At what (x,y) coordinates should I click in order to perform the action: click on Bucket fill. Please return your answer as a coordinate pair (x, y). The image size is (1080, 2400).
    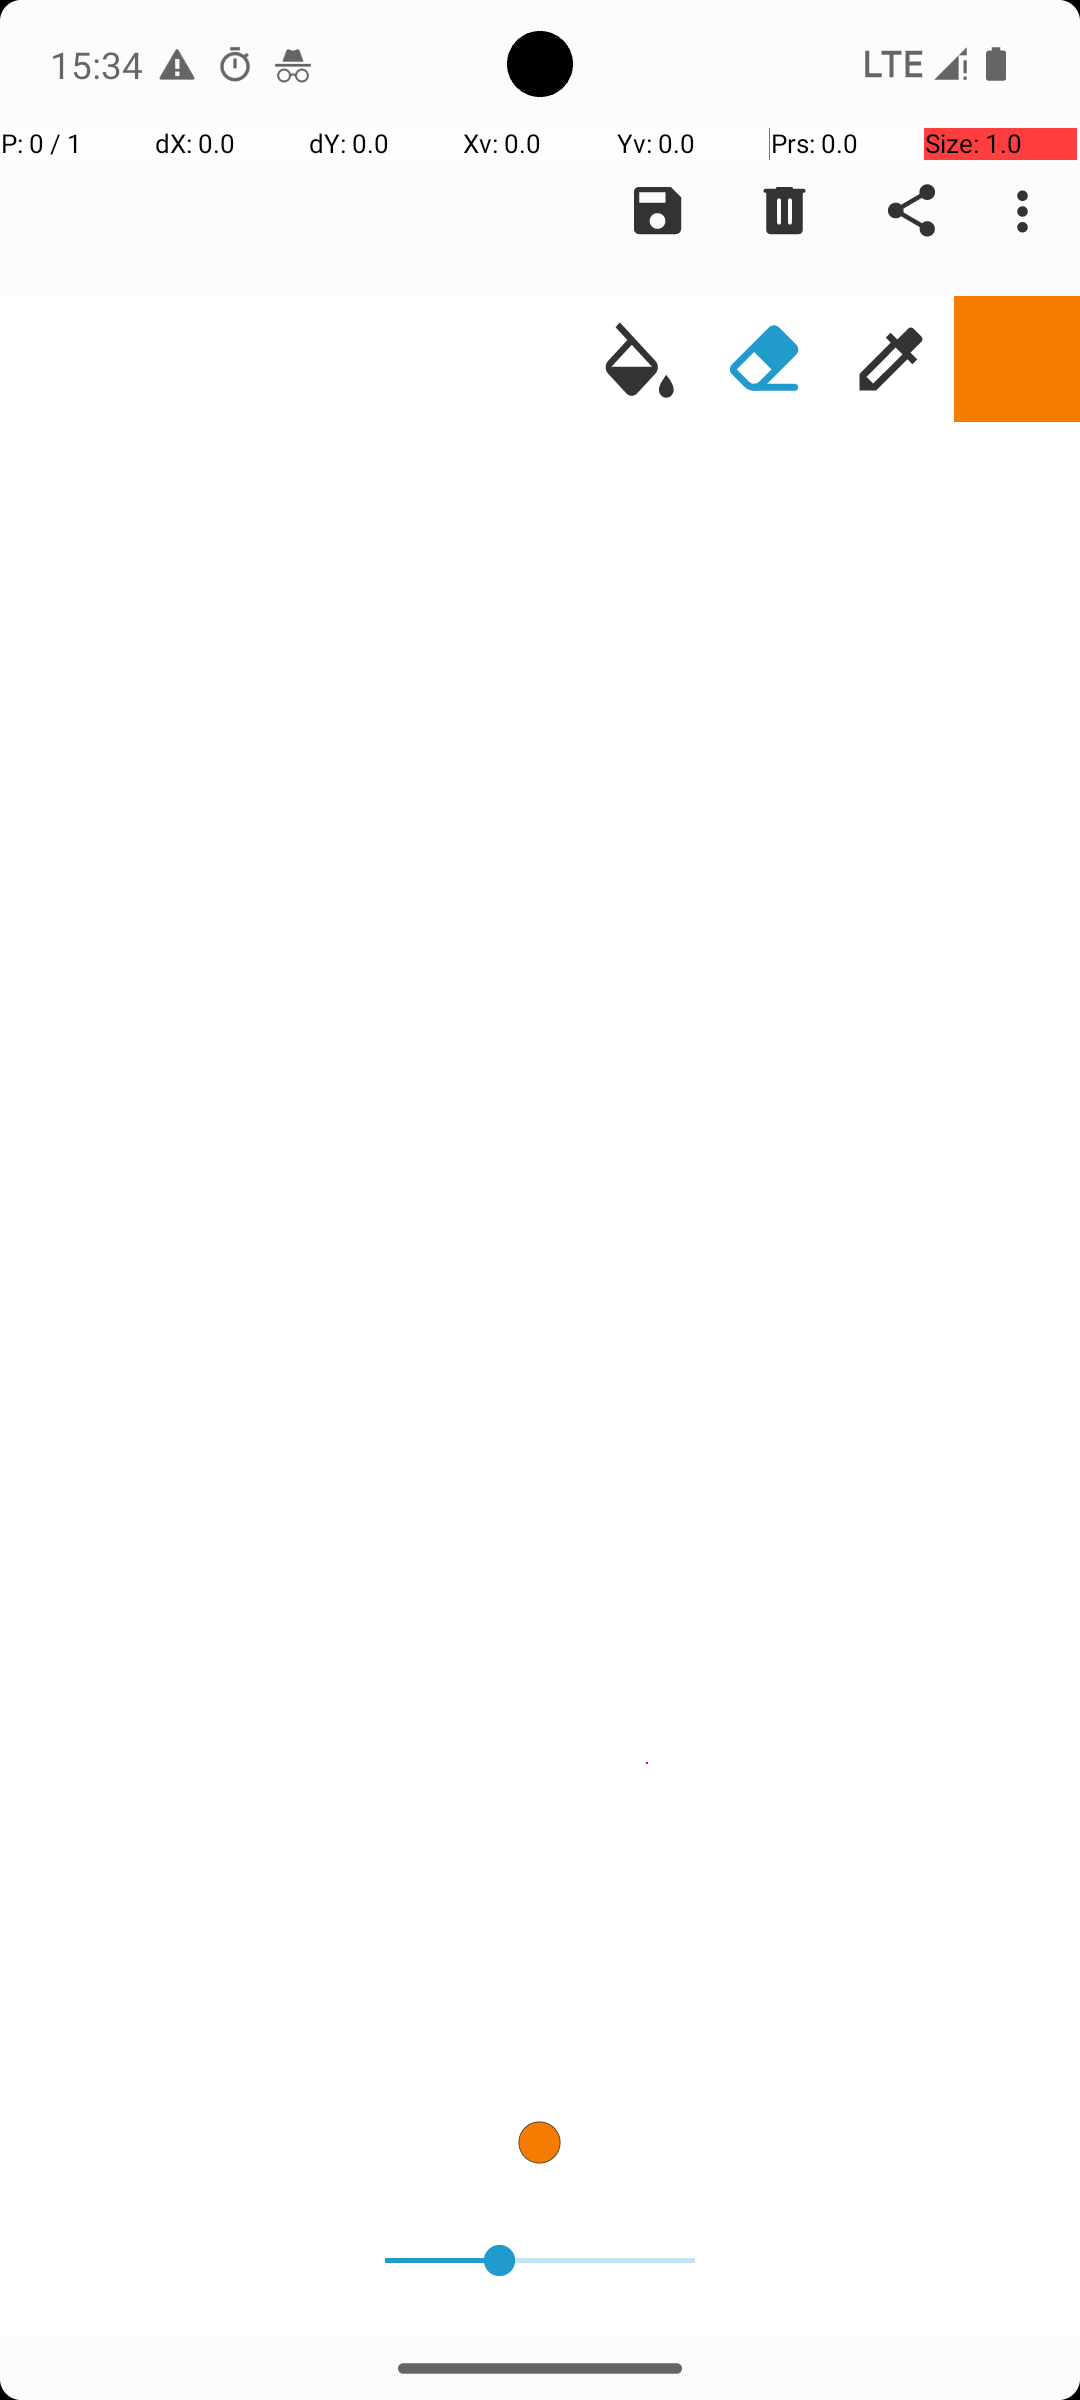
    Looking at the image, I should click on (639, 359).